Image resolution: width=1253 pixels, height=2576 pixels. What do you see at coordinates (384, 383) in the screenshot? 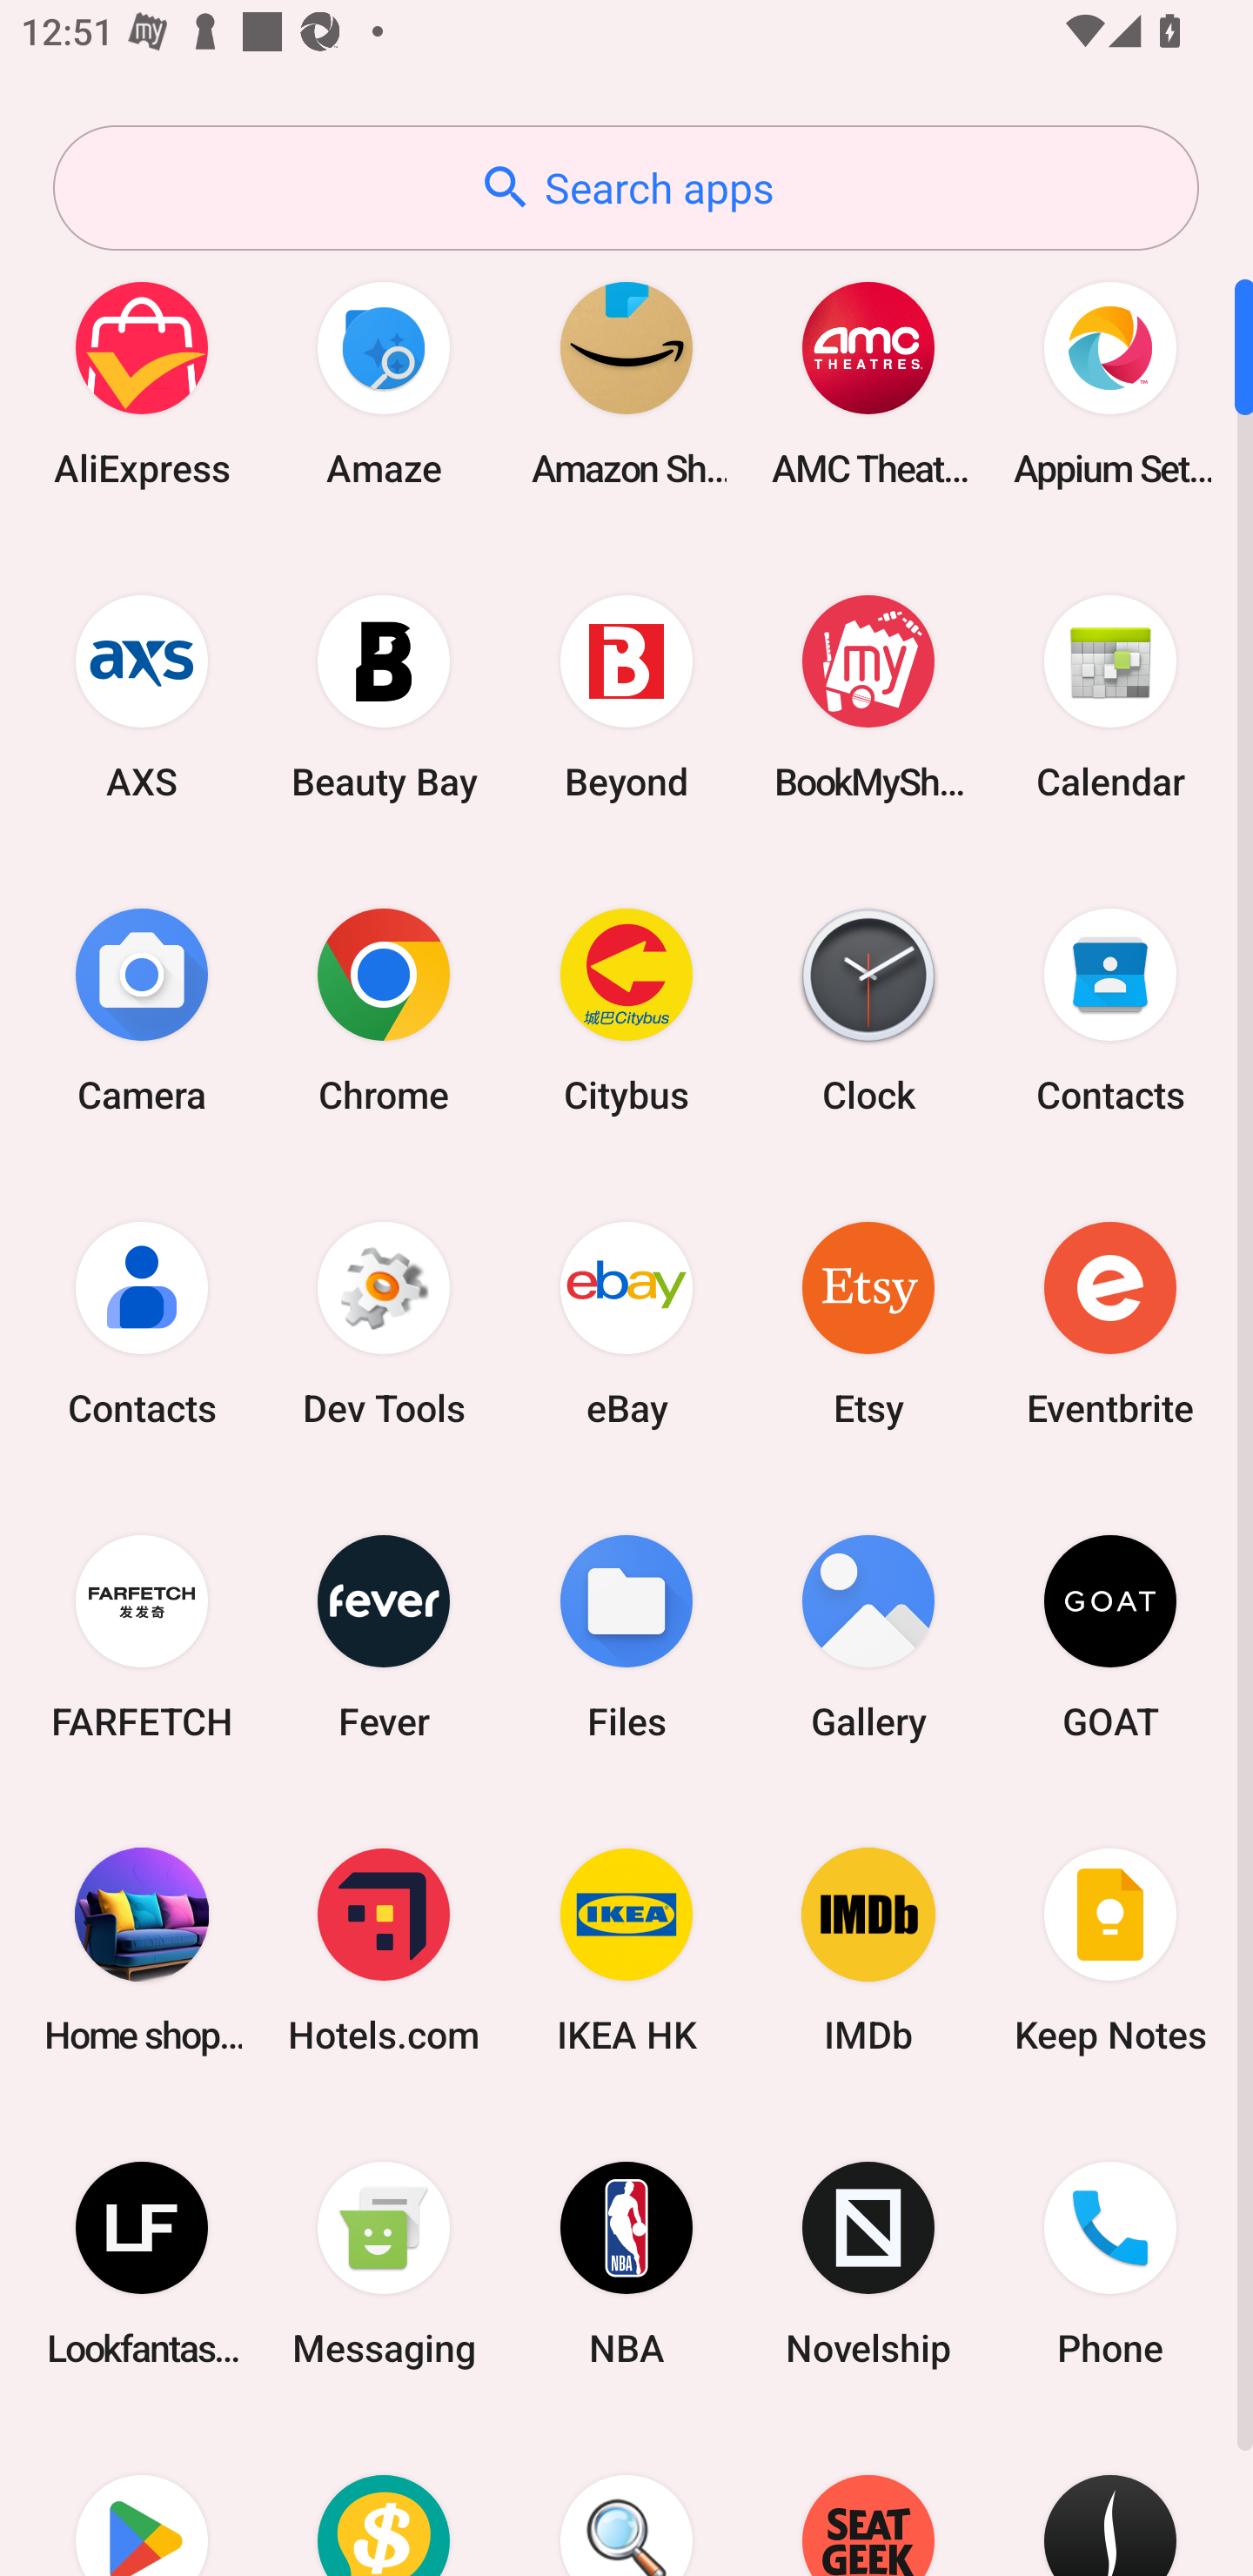
I see `Amaze` at bounding box center [384, 383].